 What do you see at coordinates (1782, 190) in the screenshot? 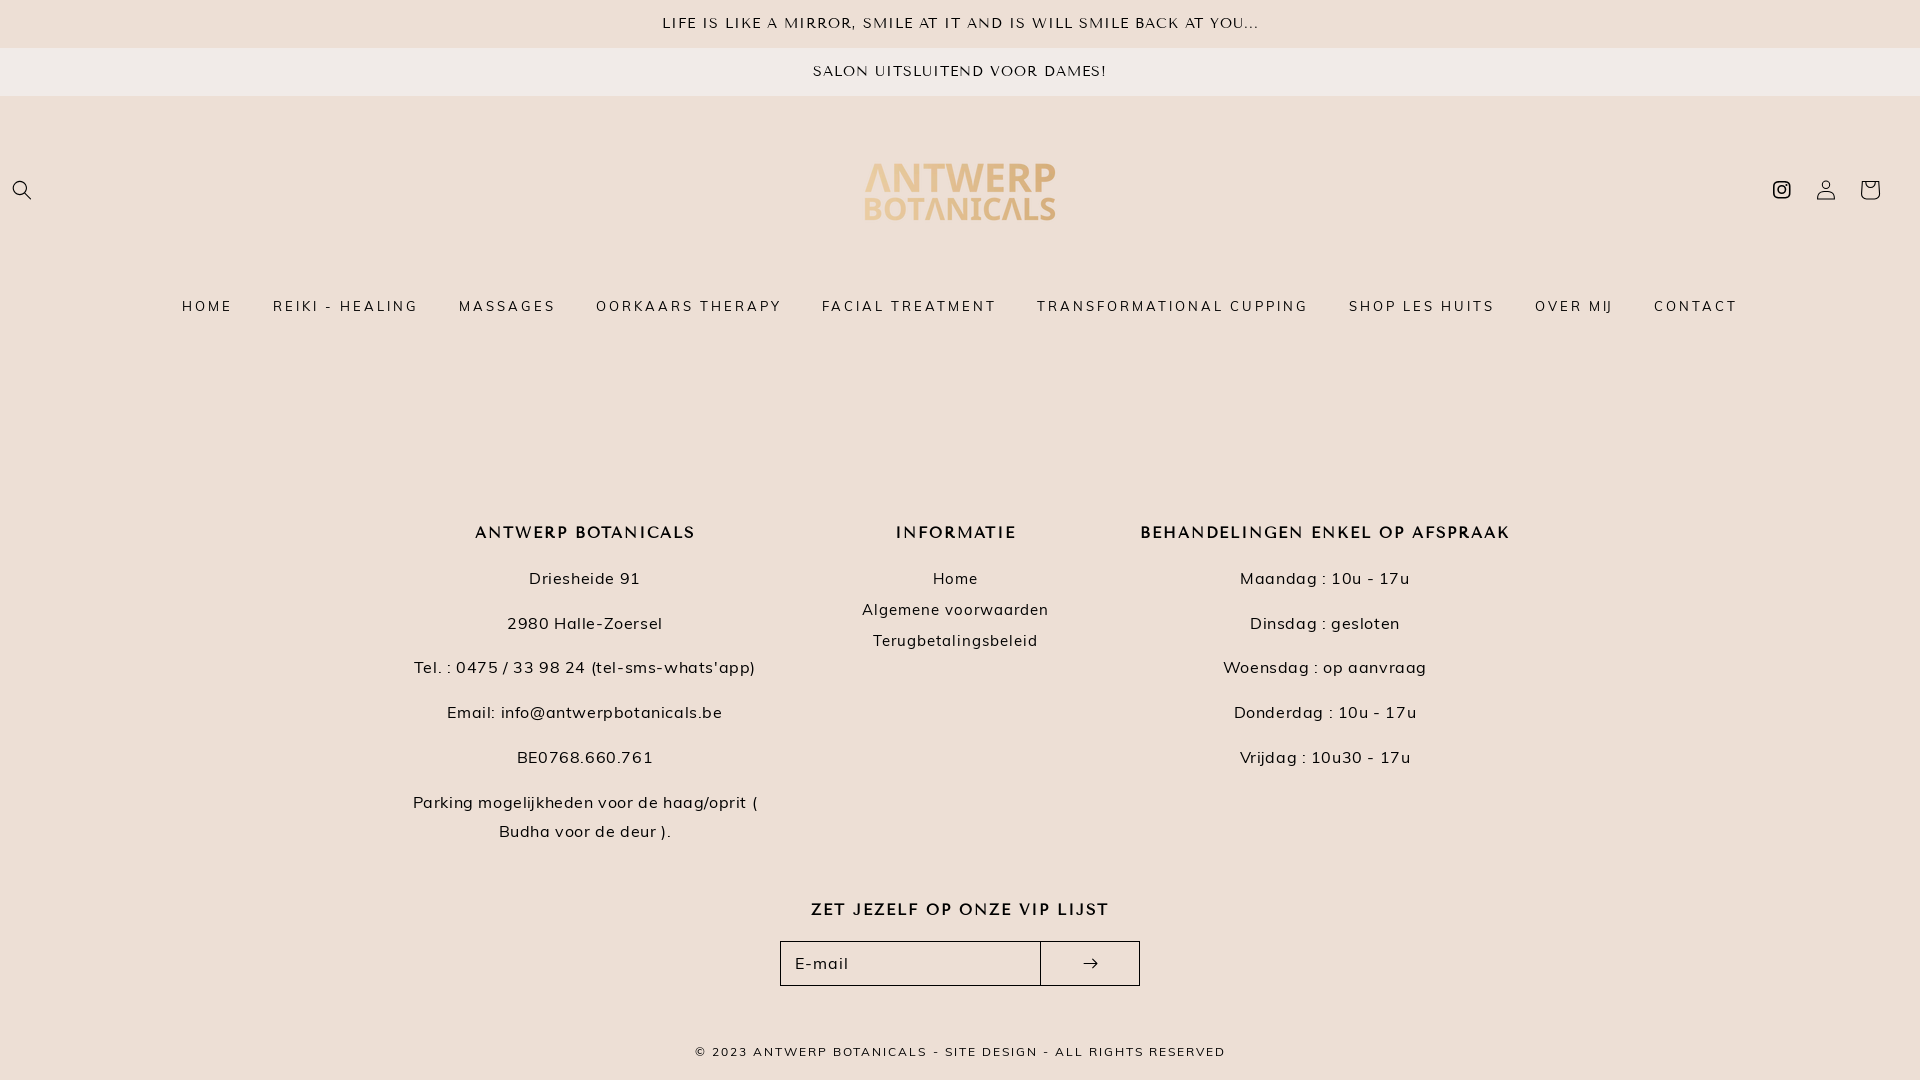
I see `Instagram` at bounding box center [1782, 190].